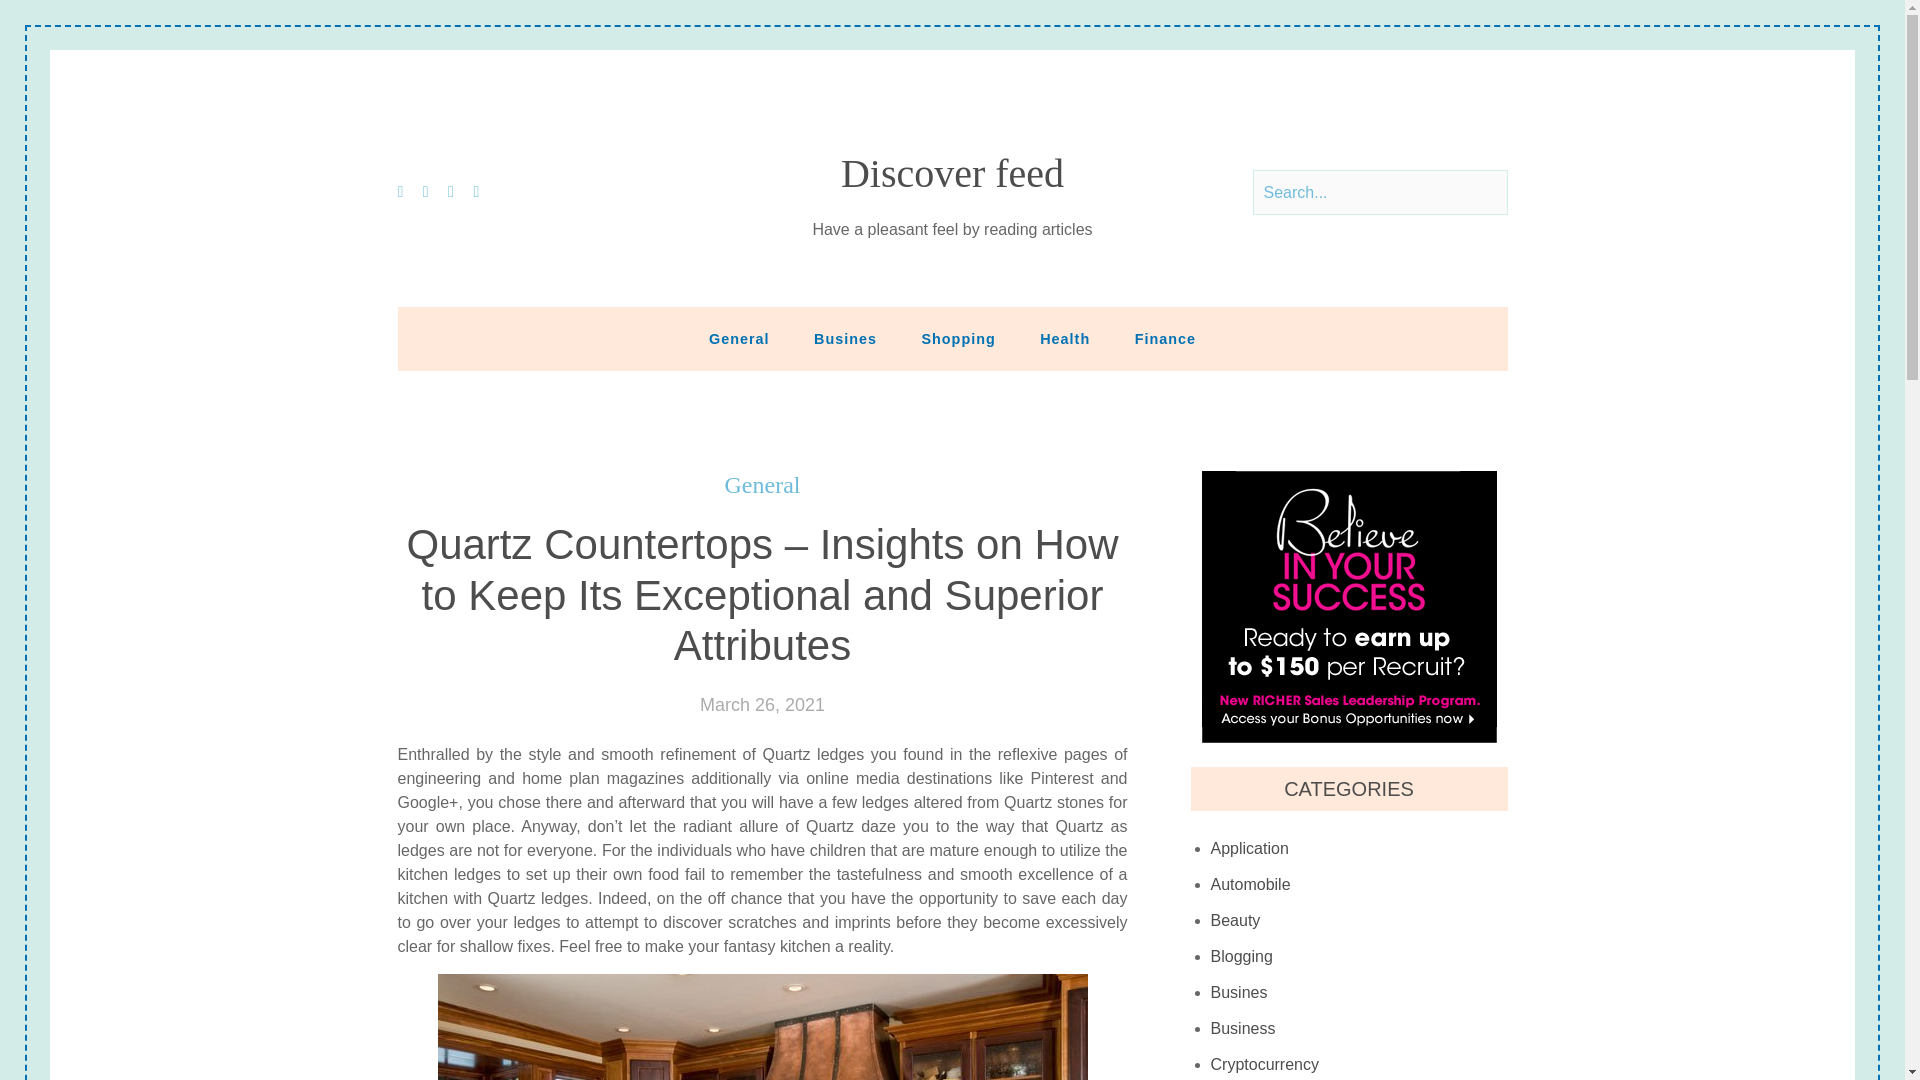 The height and width of the screenshot is (1080, 1920). What do you see at coordinates (1250, 848) in the screenshot?
I see `Application` at bounding box center [1250, 848].